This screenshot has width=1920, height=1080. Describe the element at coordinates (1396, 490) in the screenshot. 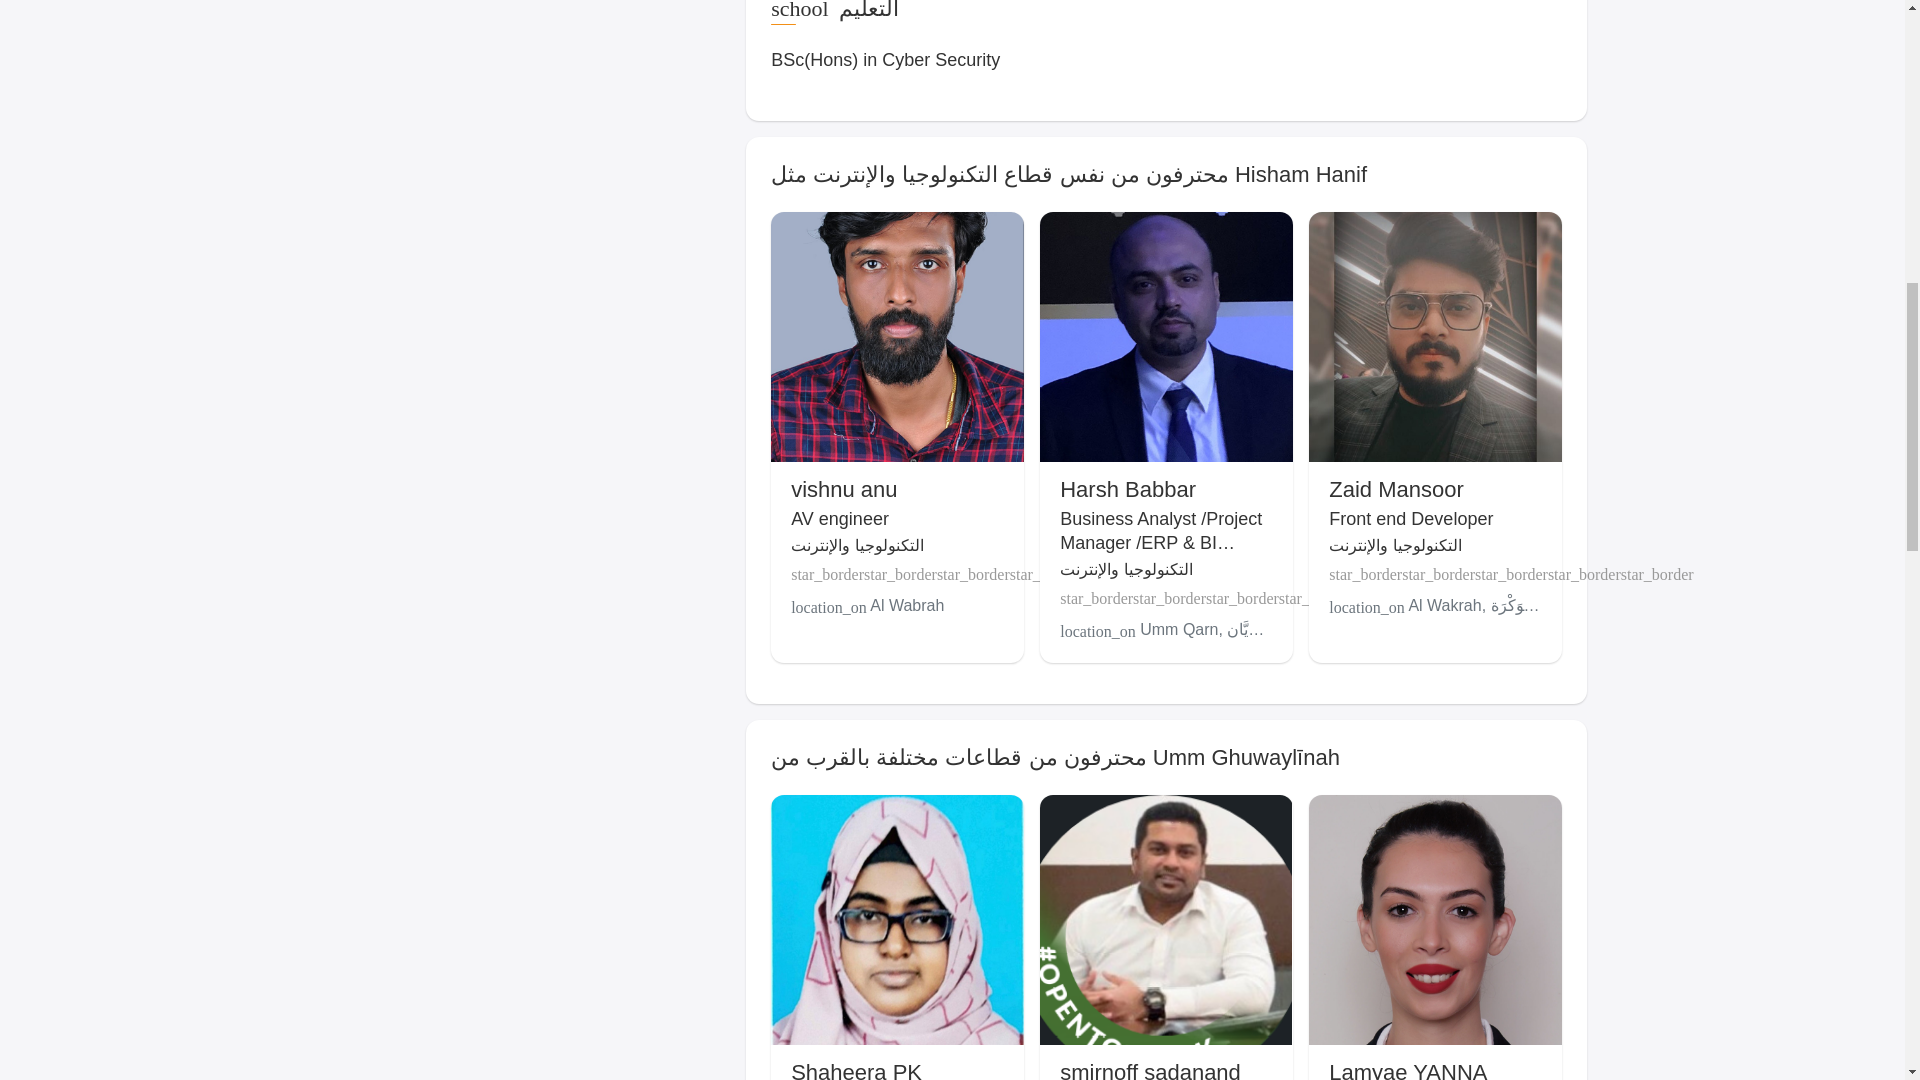

I see `Zaid Mansoor` at that location.